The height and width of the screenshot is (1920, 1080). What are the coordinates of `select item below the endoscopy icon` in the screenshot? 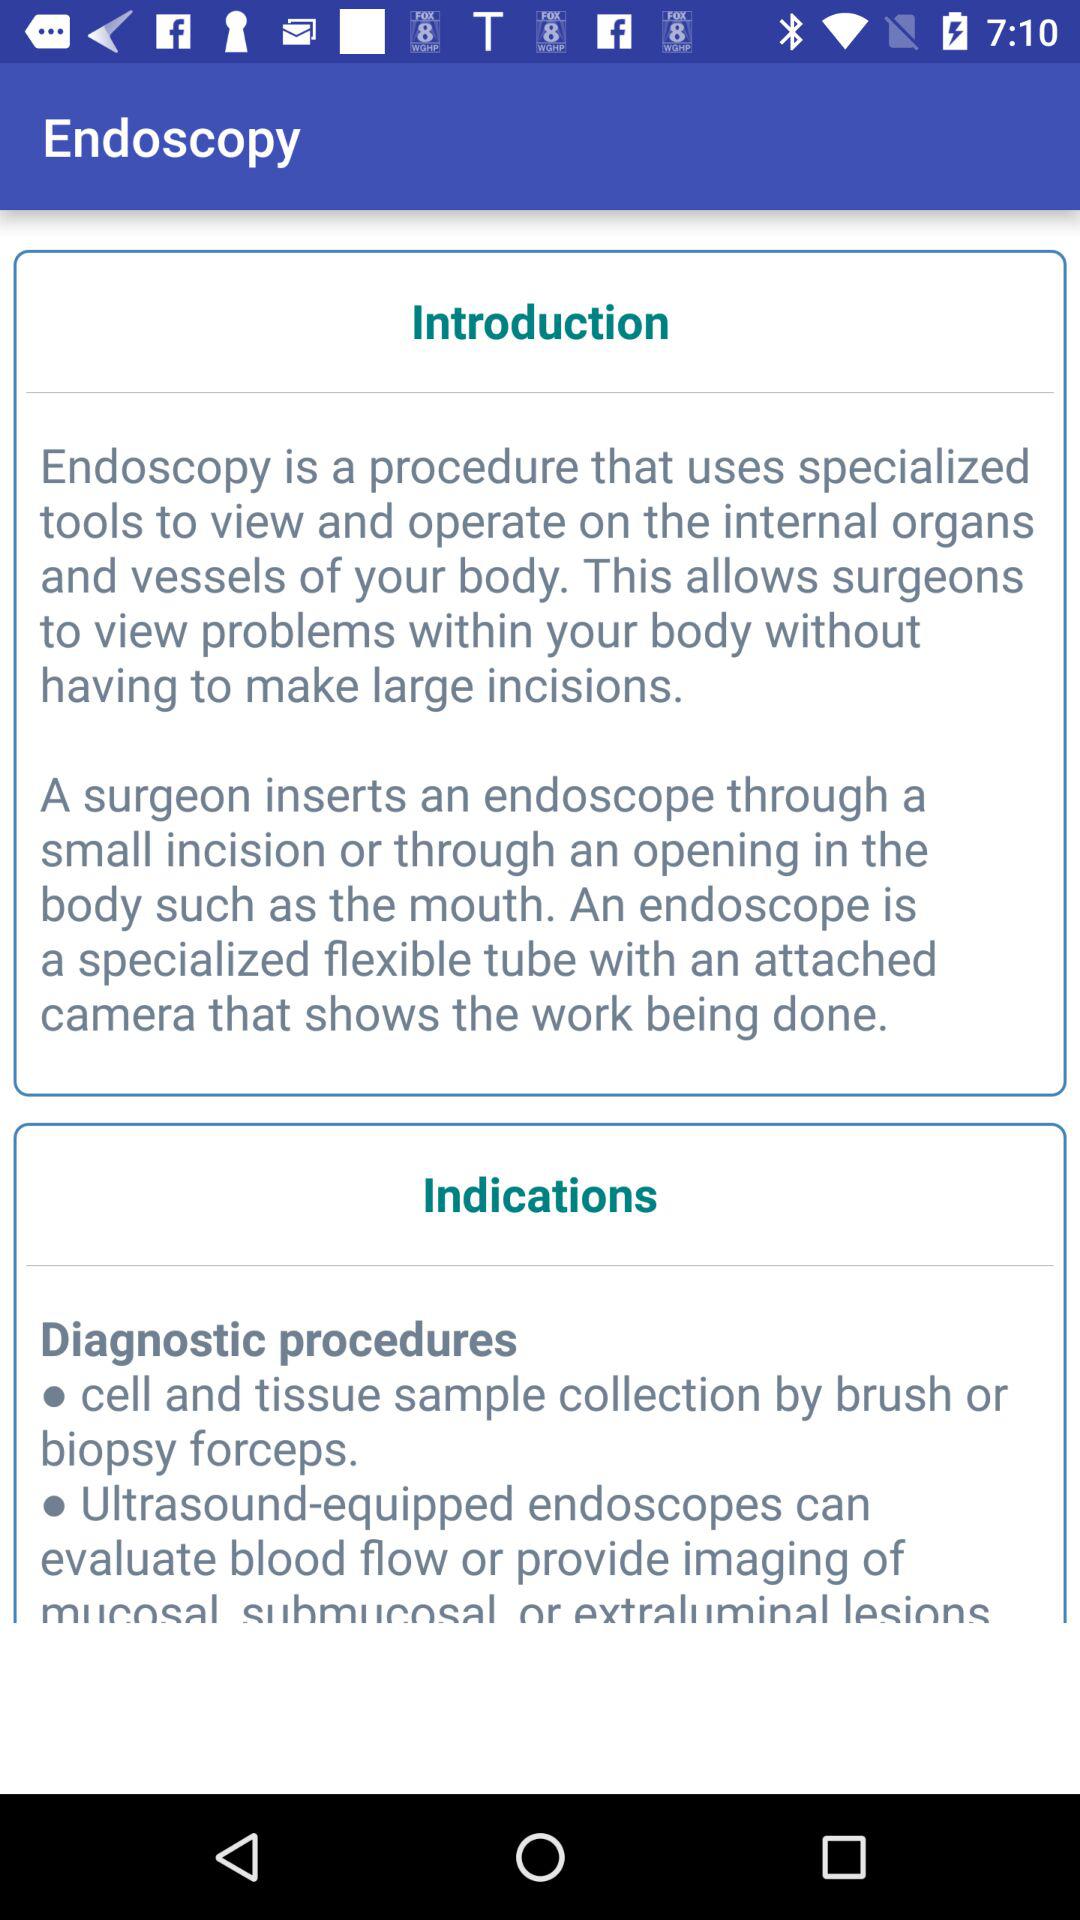 It's located at (540, 320).